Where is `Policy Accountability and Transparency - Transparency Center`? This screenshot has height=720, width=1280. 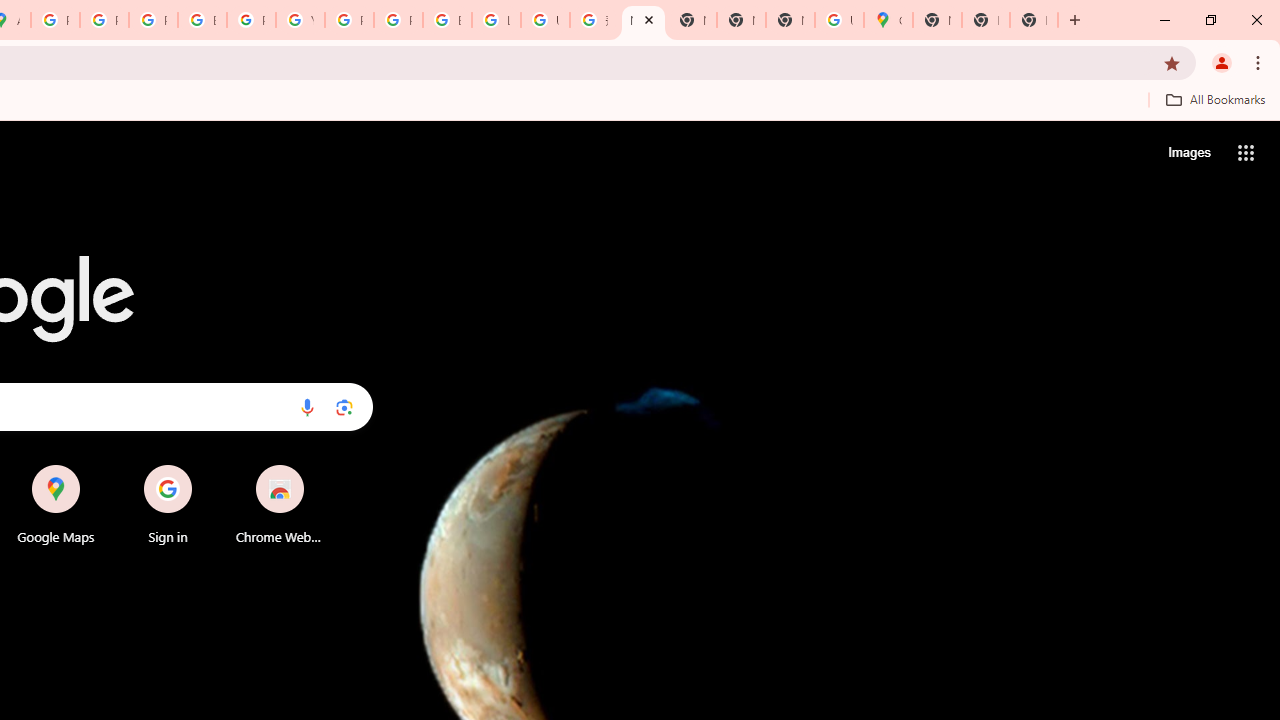
Policy Accountability and Transparency - Transparency Center is located at coordinates (55, 20).